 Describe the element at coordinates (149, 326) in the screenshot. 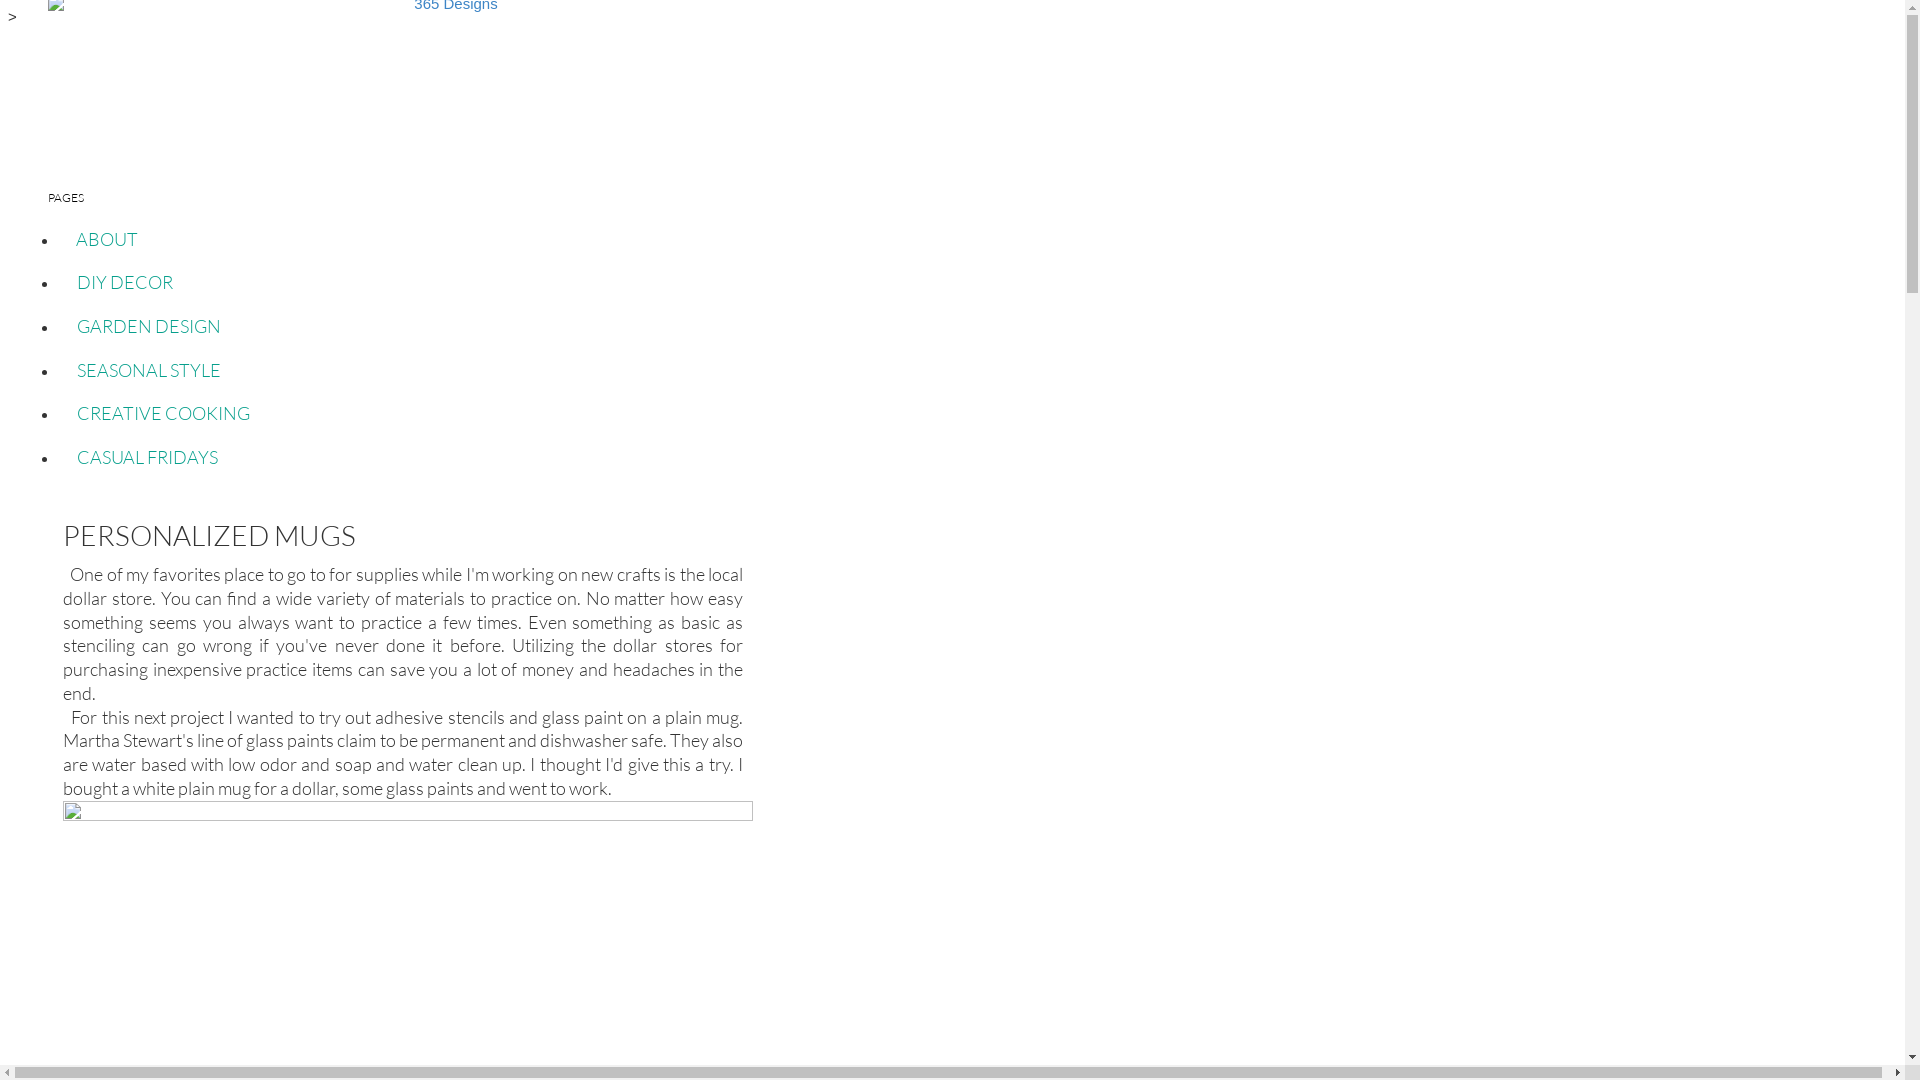

I see `GARDEN DESIGN` at that location.